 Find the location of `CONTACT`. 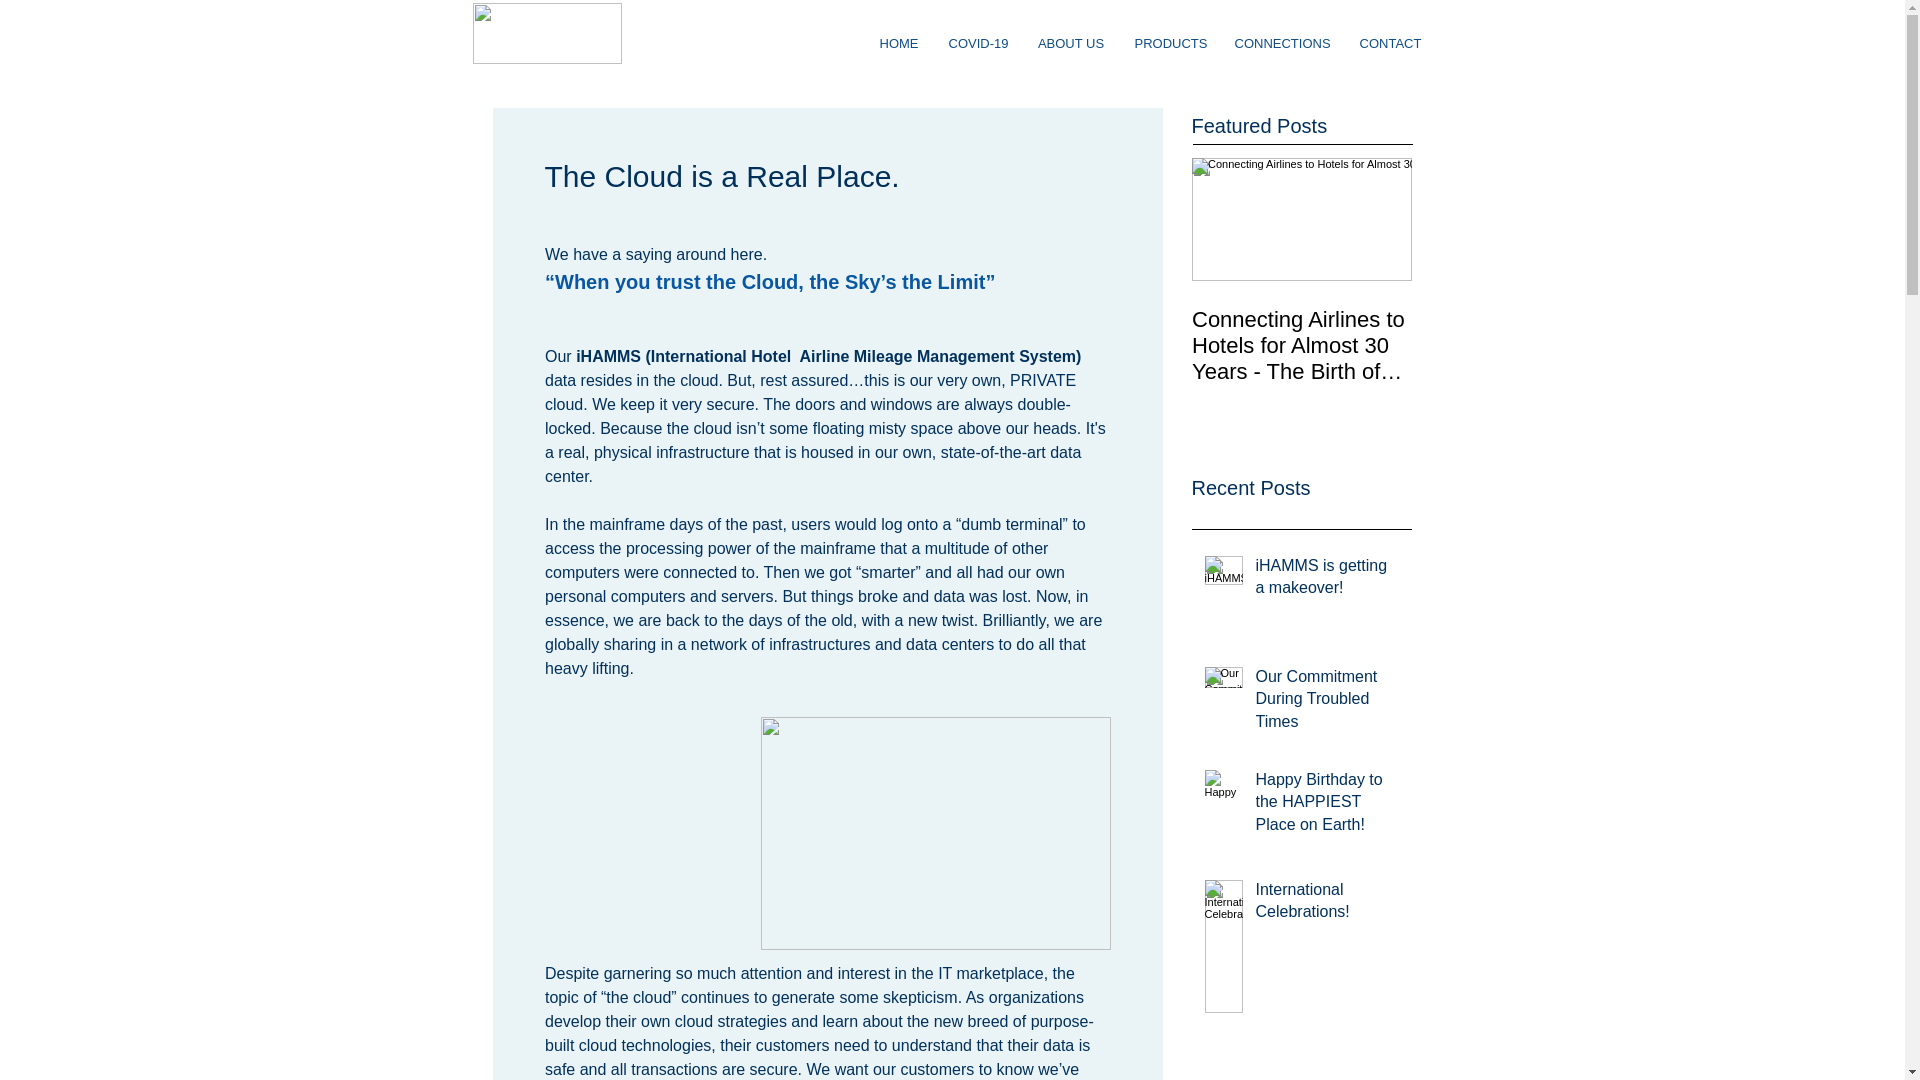

CONTACT is located at coordinates (1390, 42).